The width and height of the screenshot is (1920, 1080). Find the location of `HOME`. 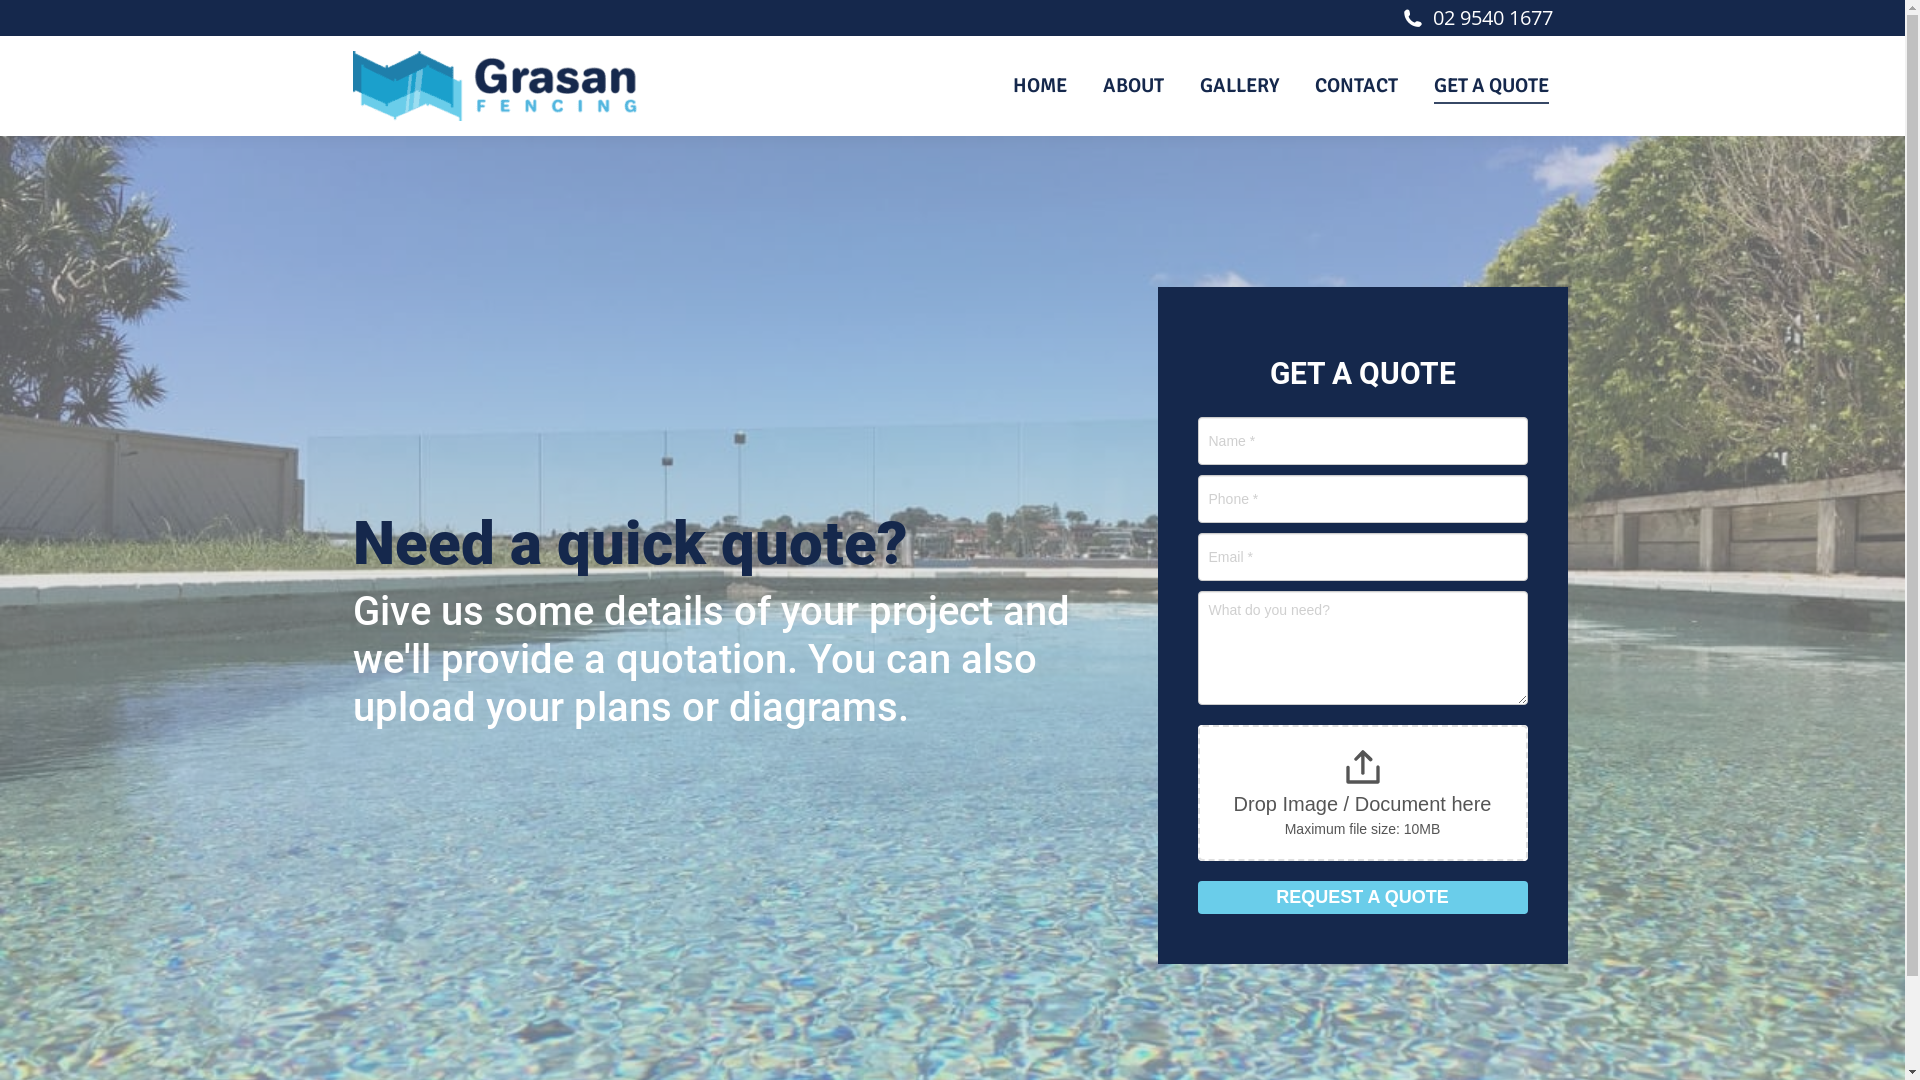

HOME is located at coordinates (1039, 86).